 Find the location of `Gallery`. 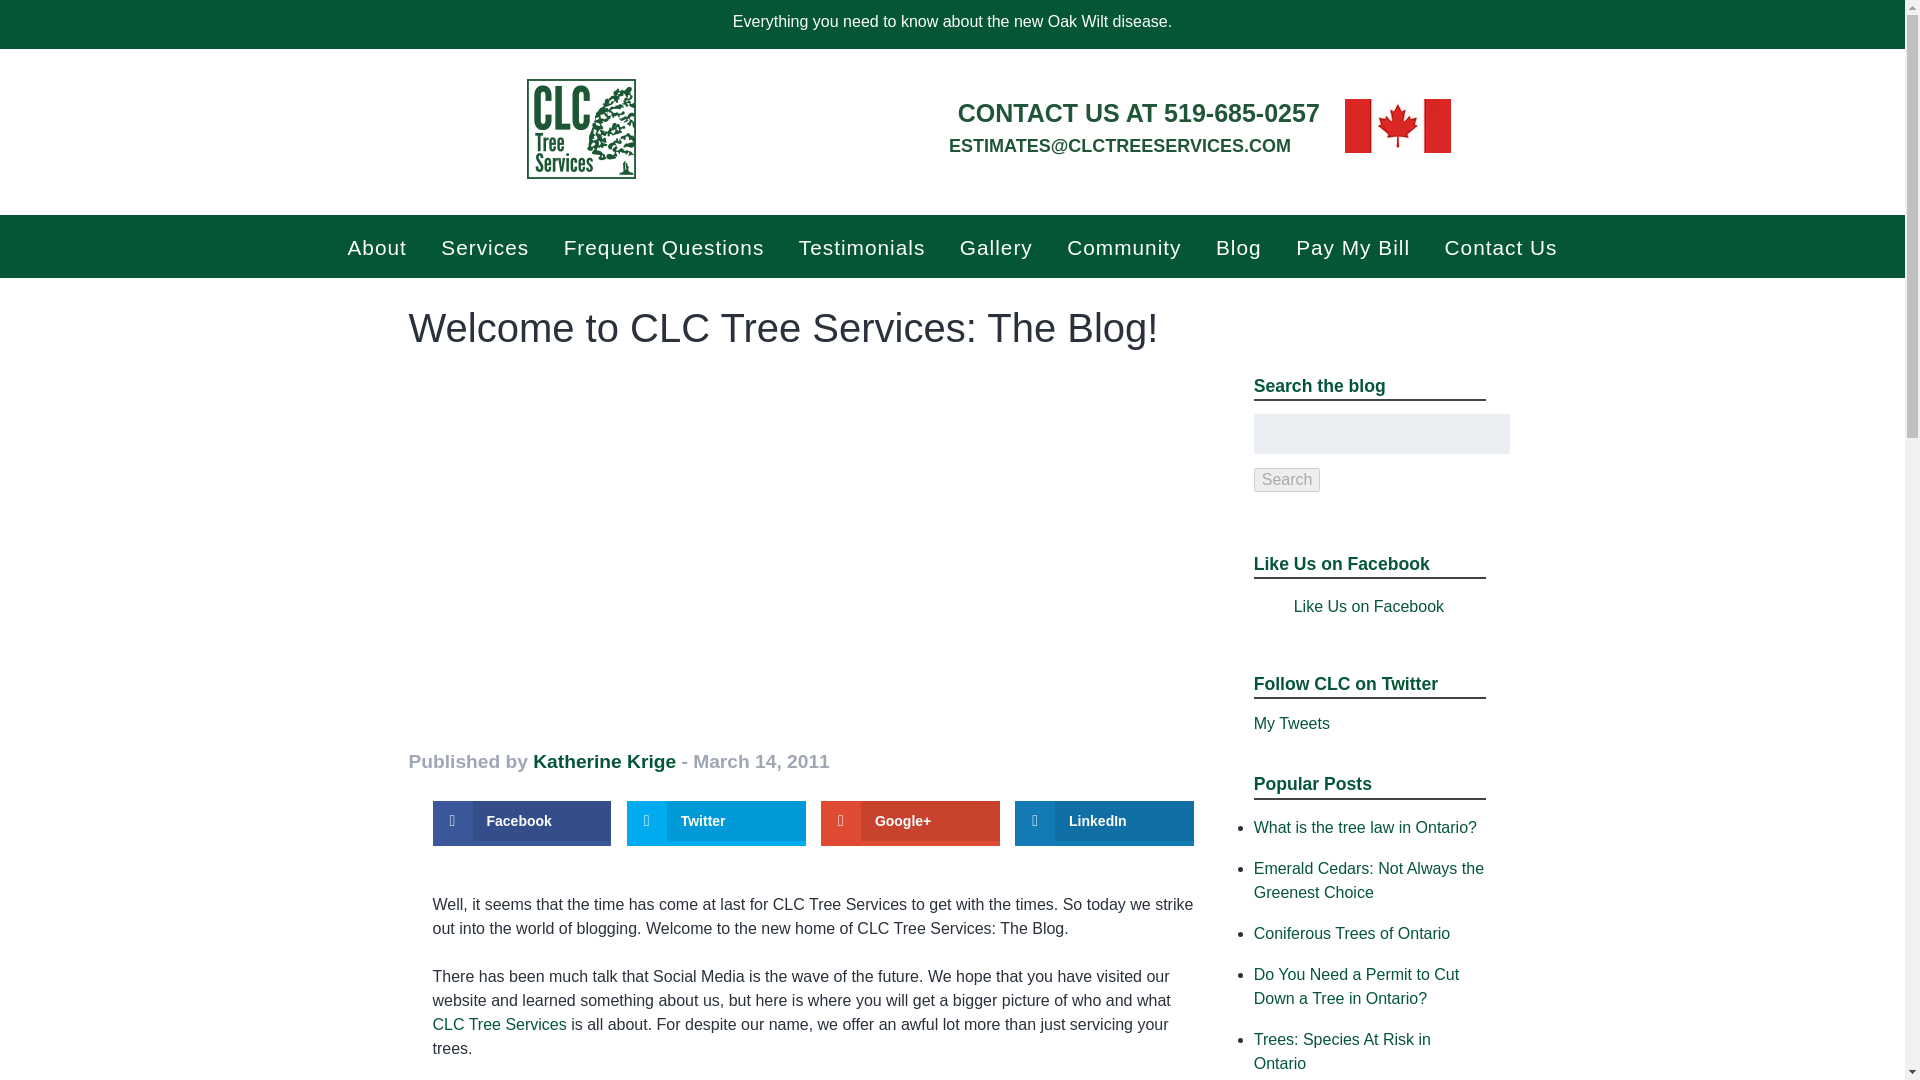

Gallery is located at coordinates (996, 246).